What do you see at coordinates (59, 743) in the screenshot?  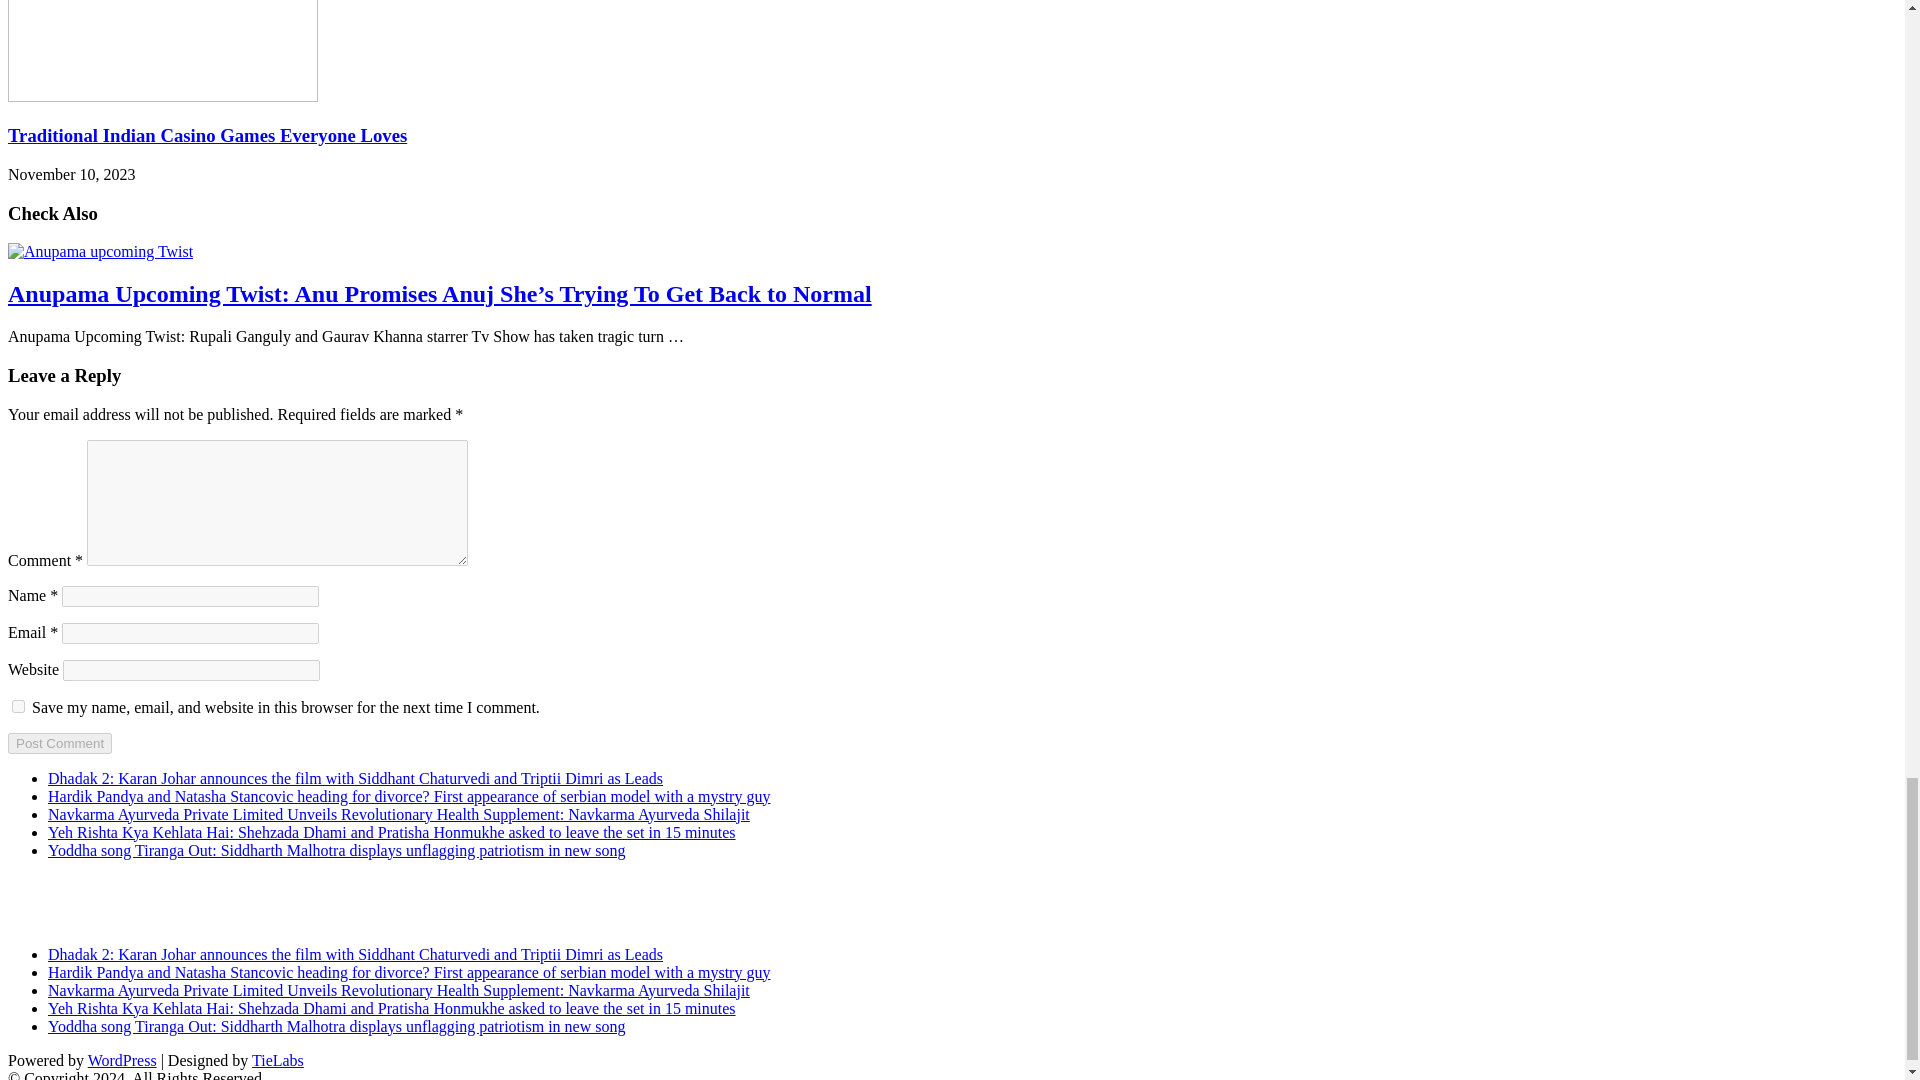 I see `Post Comment` at bounding box center [59, 743].